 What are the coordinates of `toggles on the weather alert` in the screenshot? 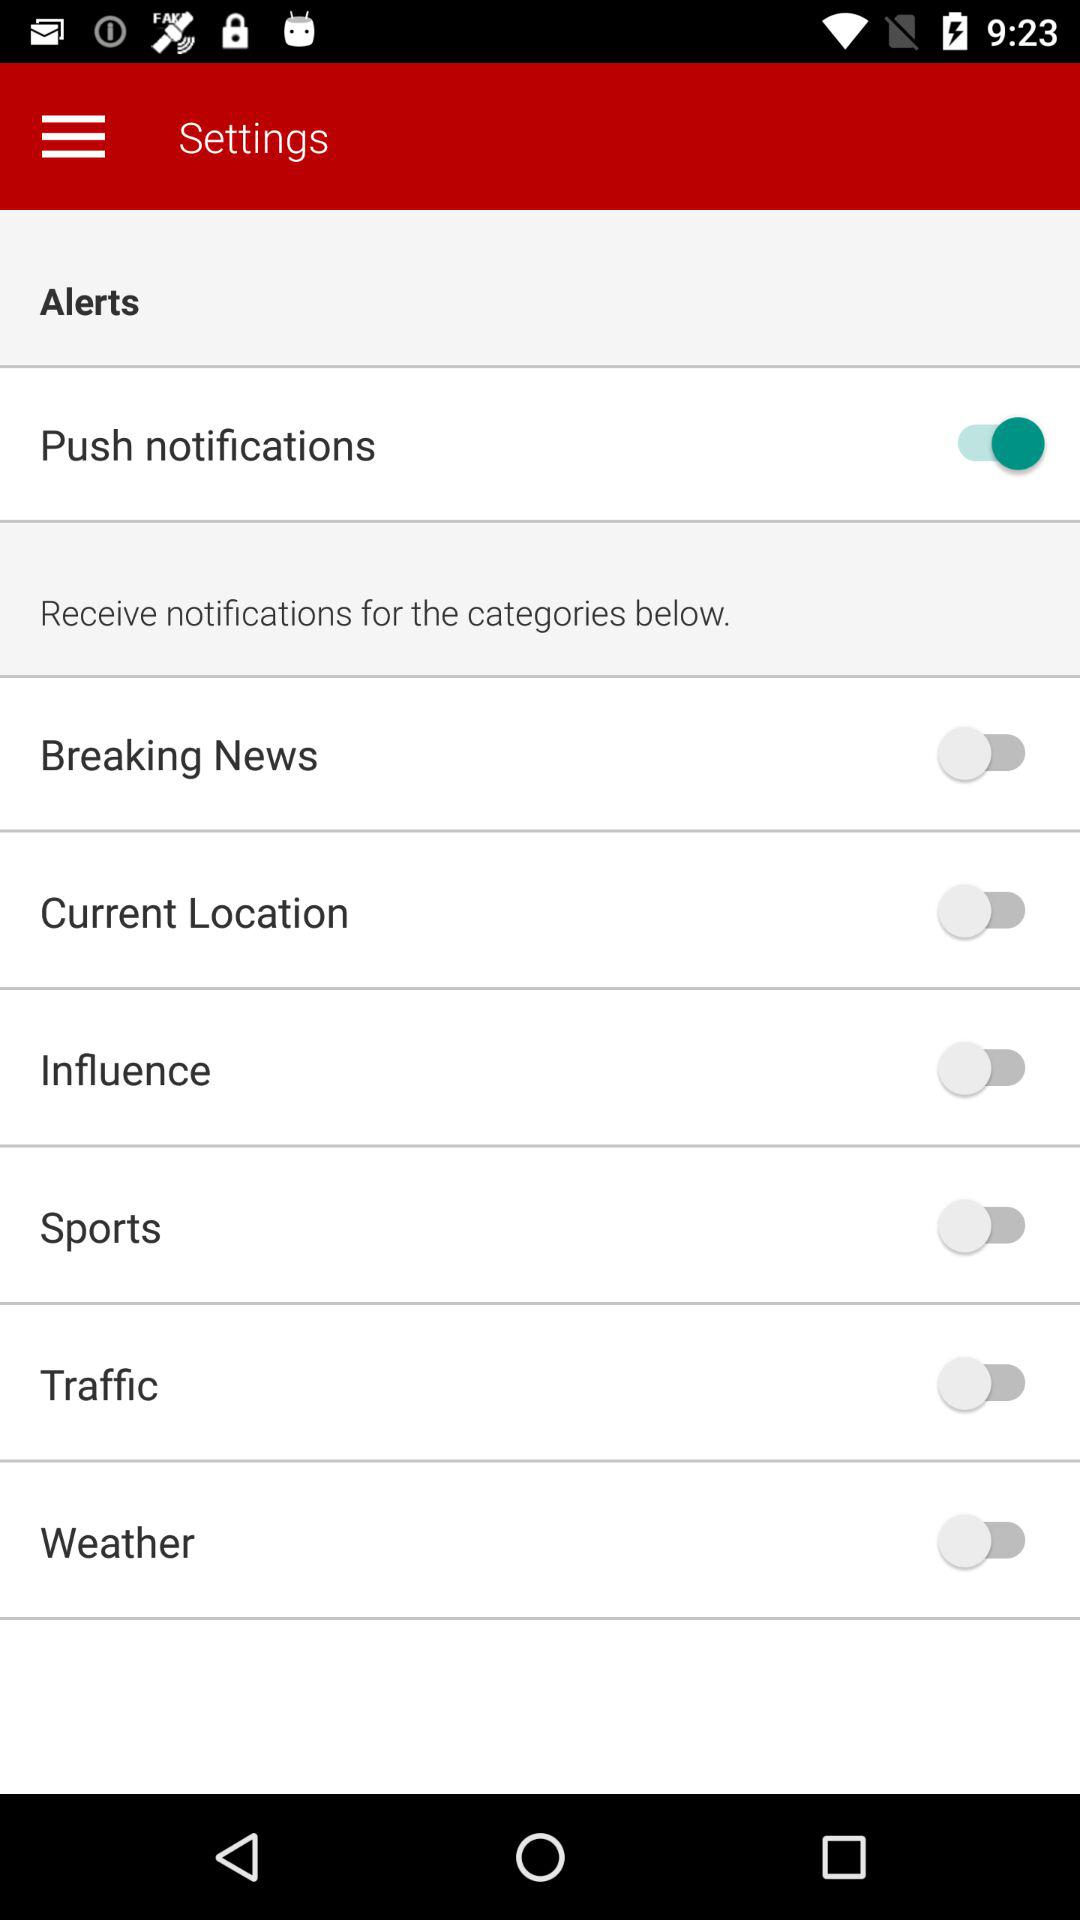 It's located at (991, 1540).